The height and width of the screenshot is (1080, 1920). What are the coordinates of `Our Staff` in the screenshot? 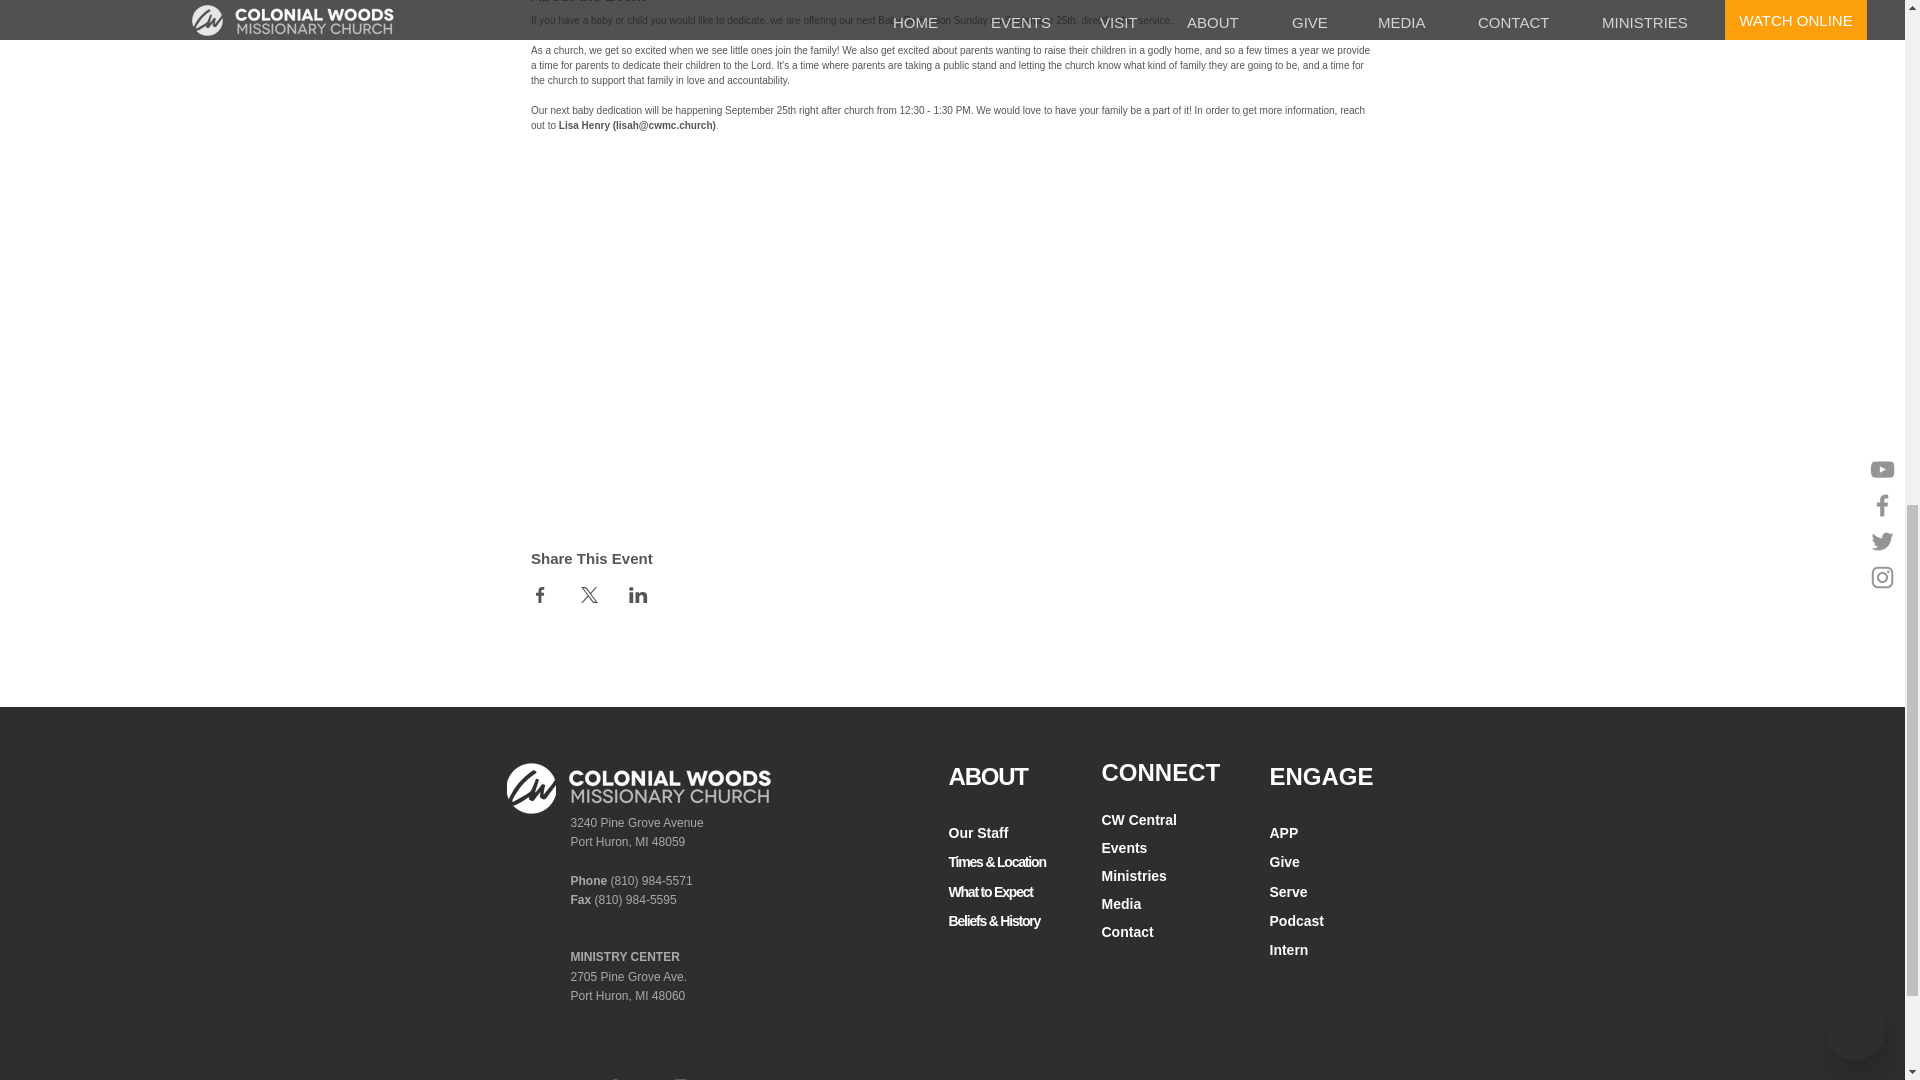 It's located at (978, 830).